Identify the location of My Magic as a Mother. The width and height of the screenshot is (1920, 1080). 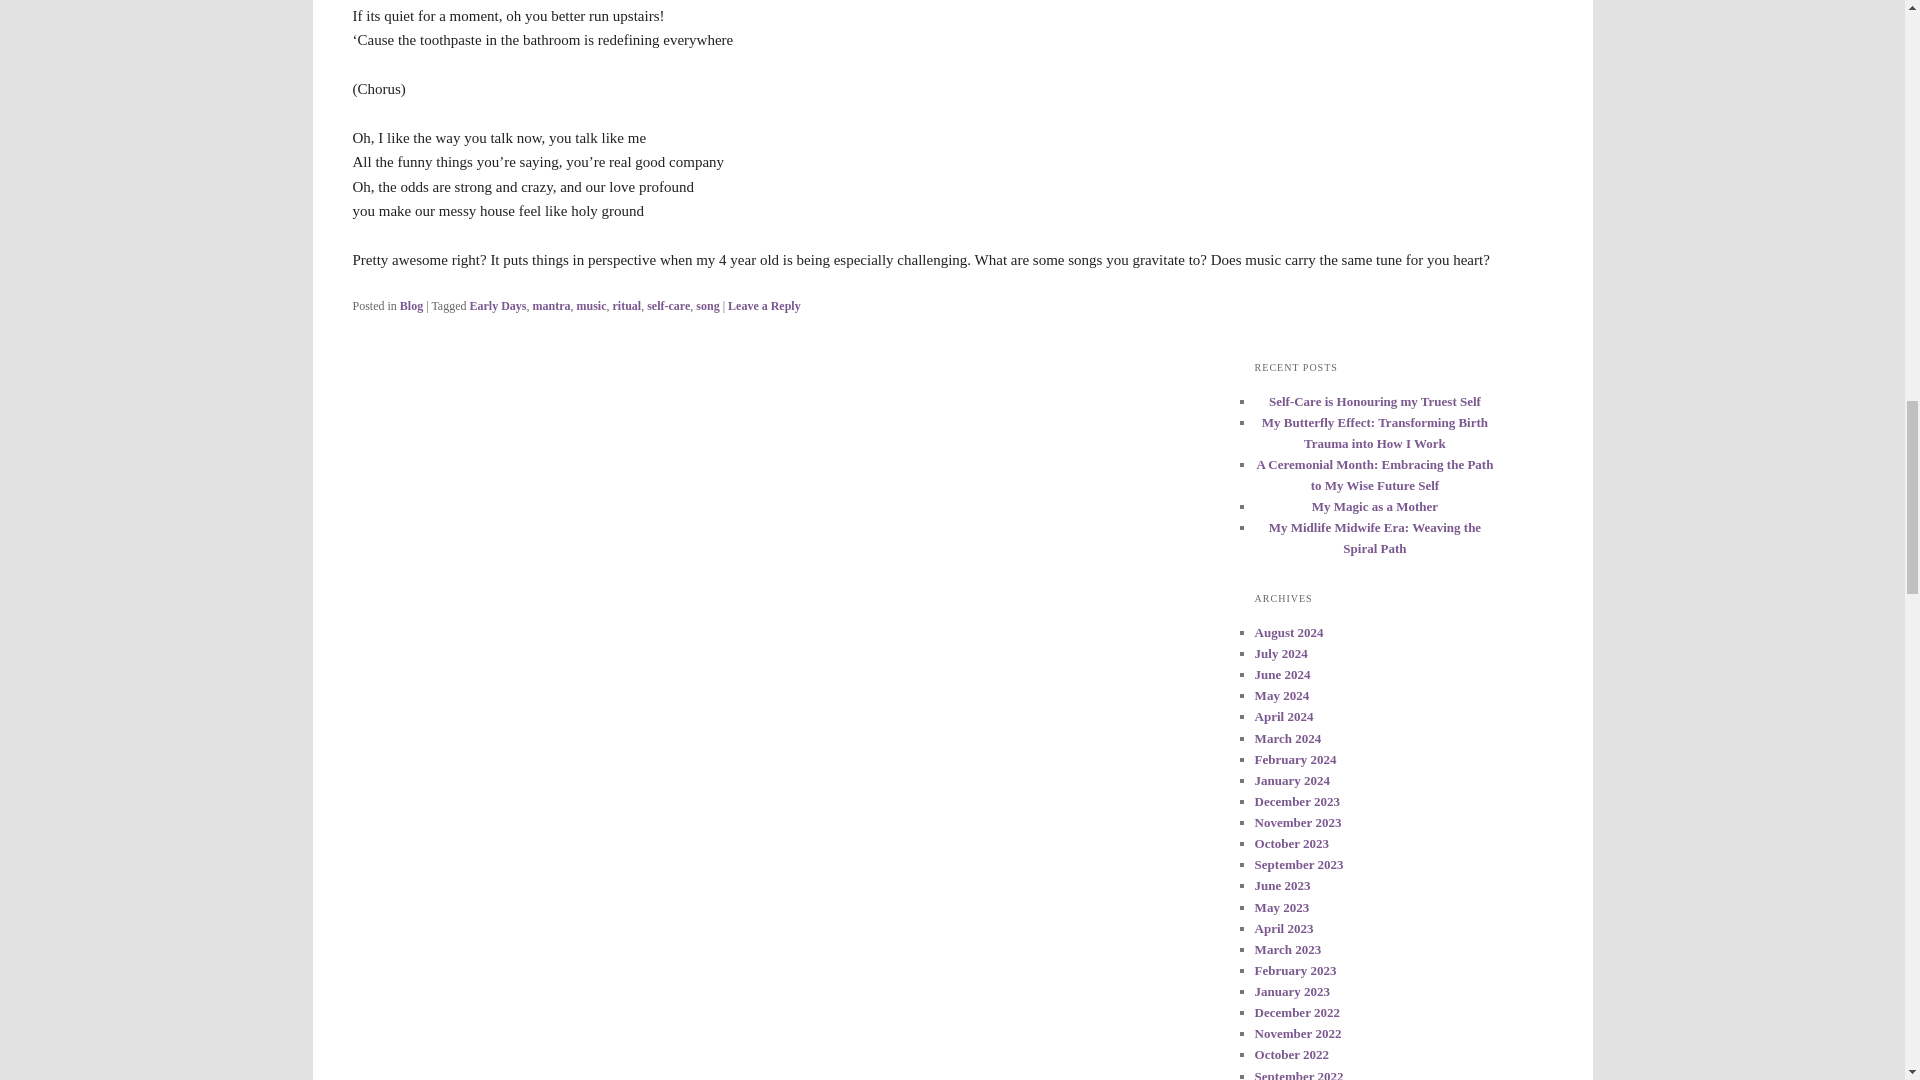
(1375, 506).